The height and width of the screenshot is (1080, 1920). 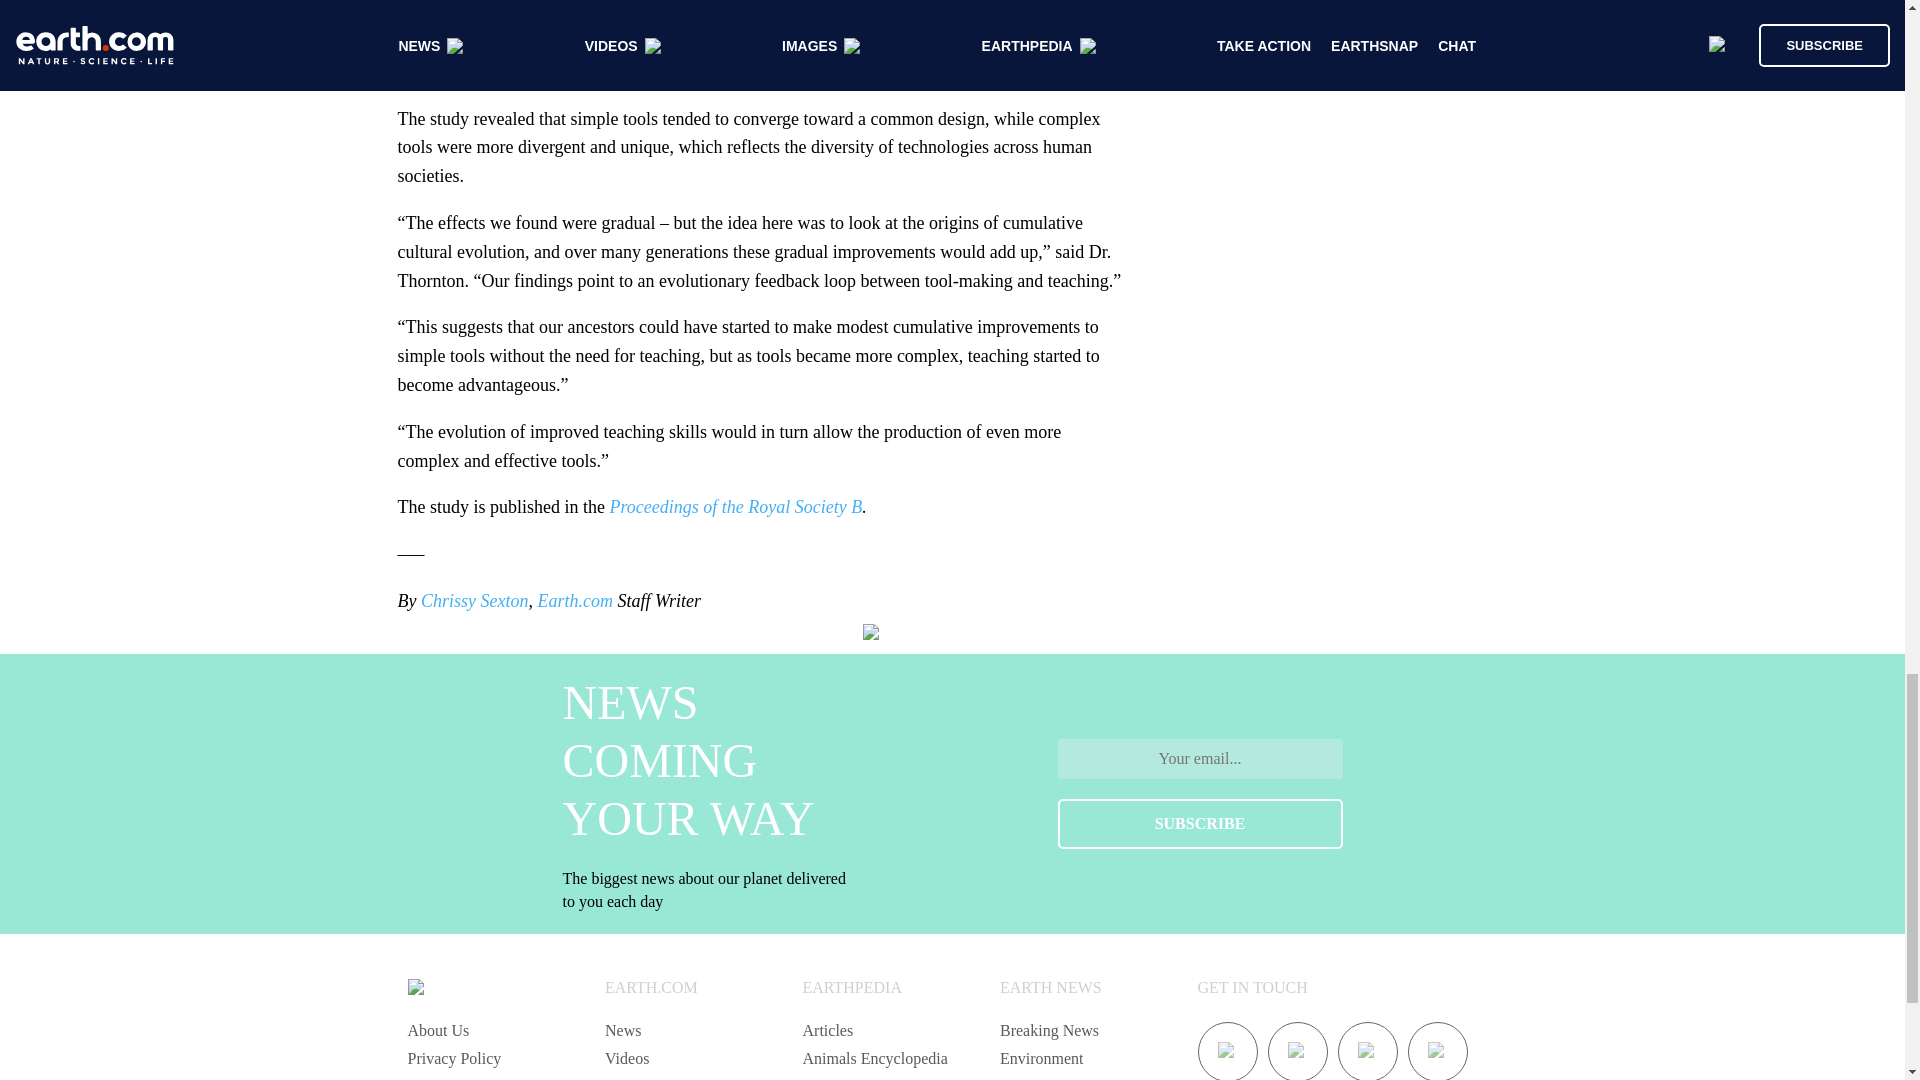 What do you see at coordinates (1200, 824) in the screenshot?
I see `SUBSCRIBE` at bounding box center [1200, 824].